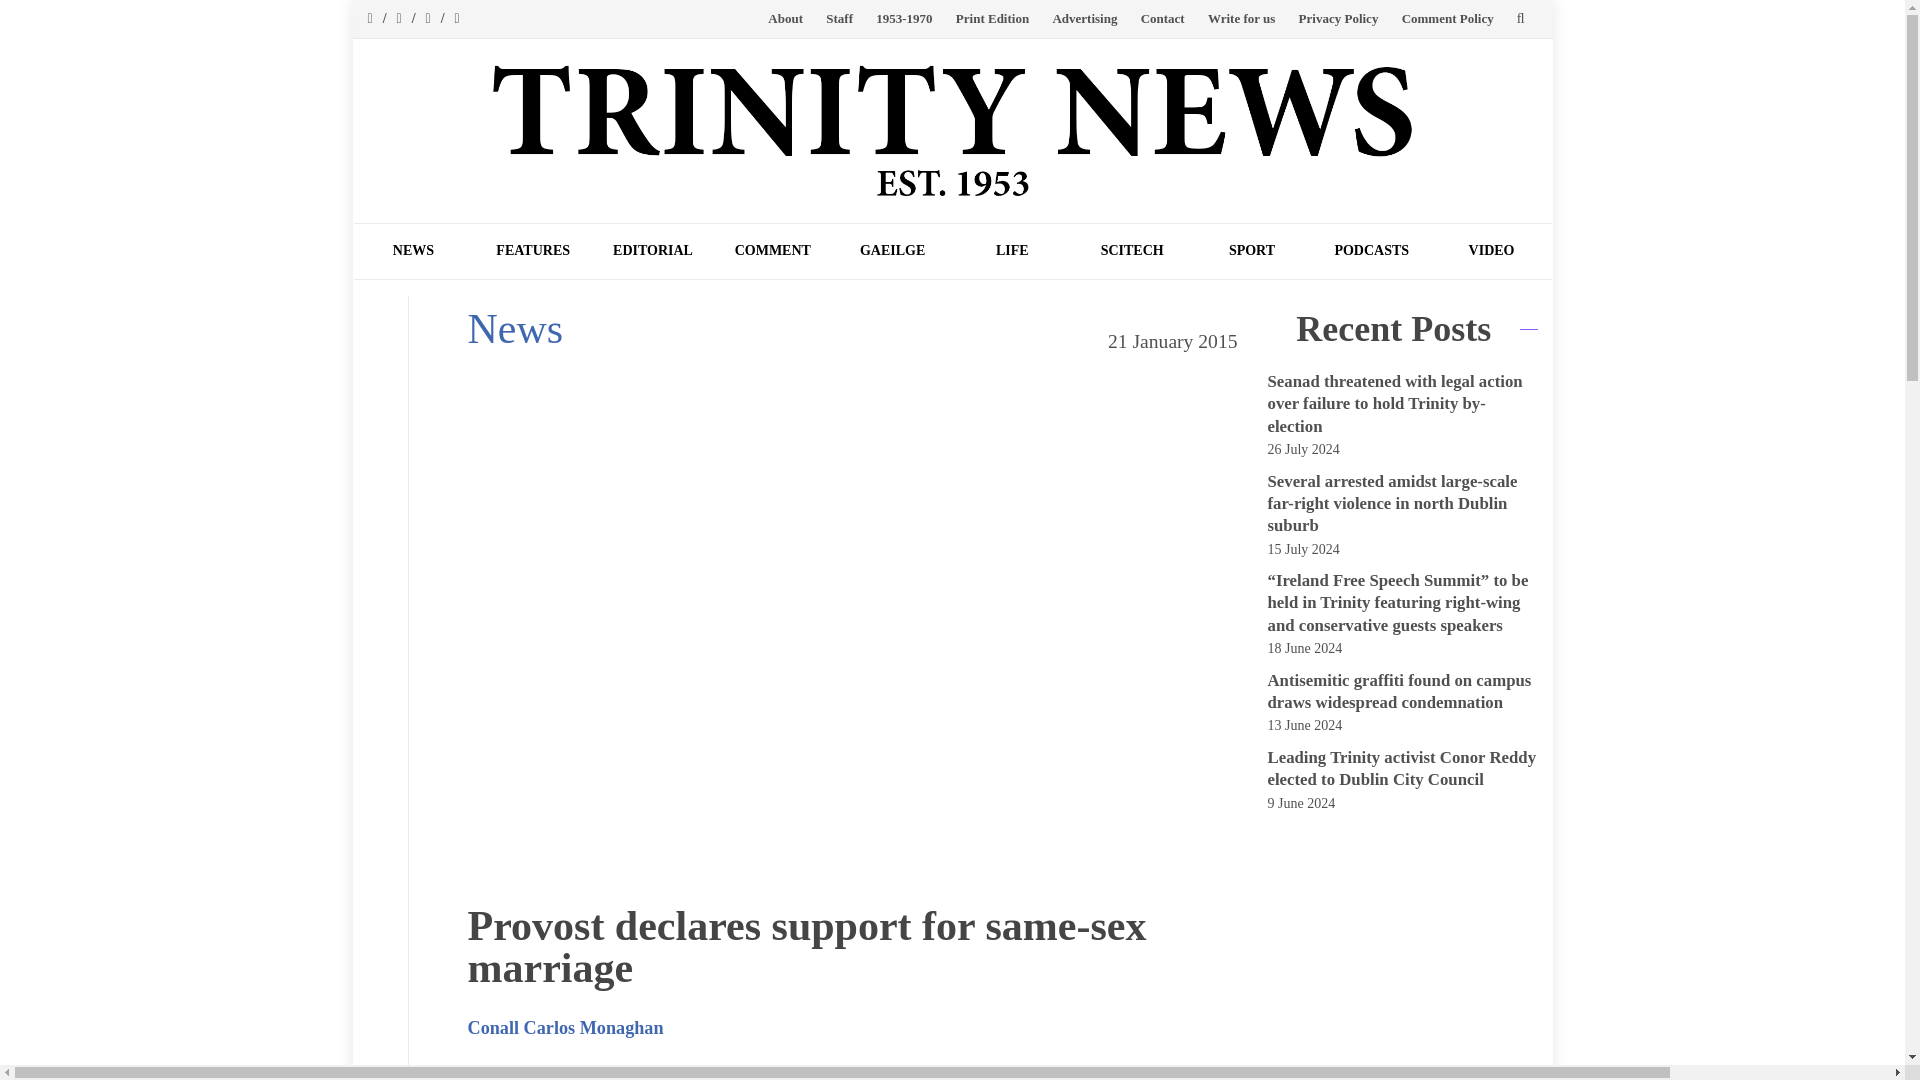 The image size is (1920, 1080). I want to click on GAEILGE, so click(892, 250).